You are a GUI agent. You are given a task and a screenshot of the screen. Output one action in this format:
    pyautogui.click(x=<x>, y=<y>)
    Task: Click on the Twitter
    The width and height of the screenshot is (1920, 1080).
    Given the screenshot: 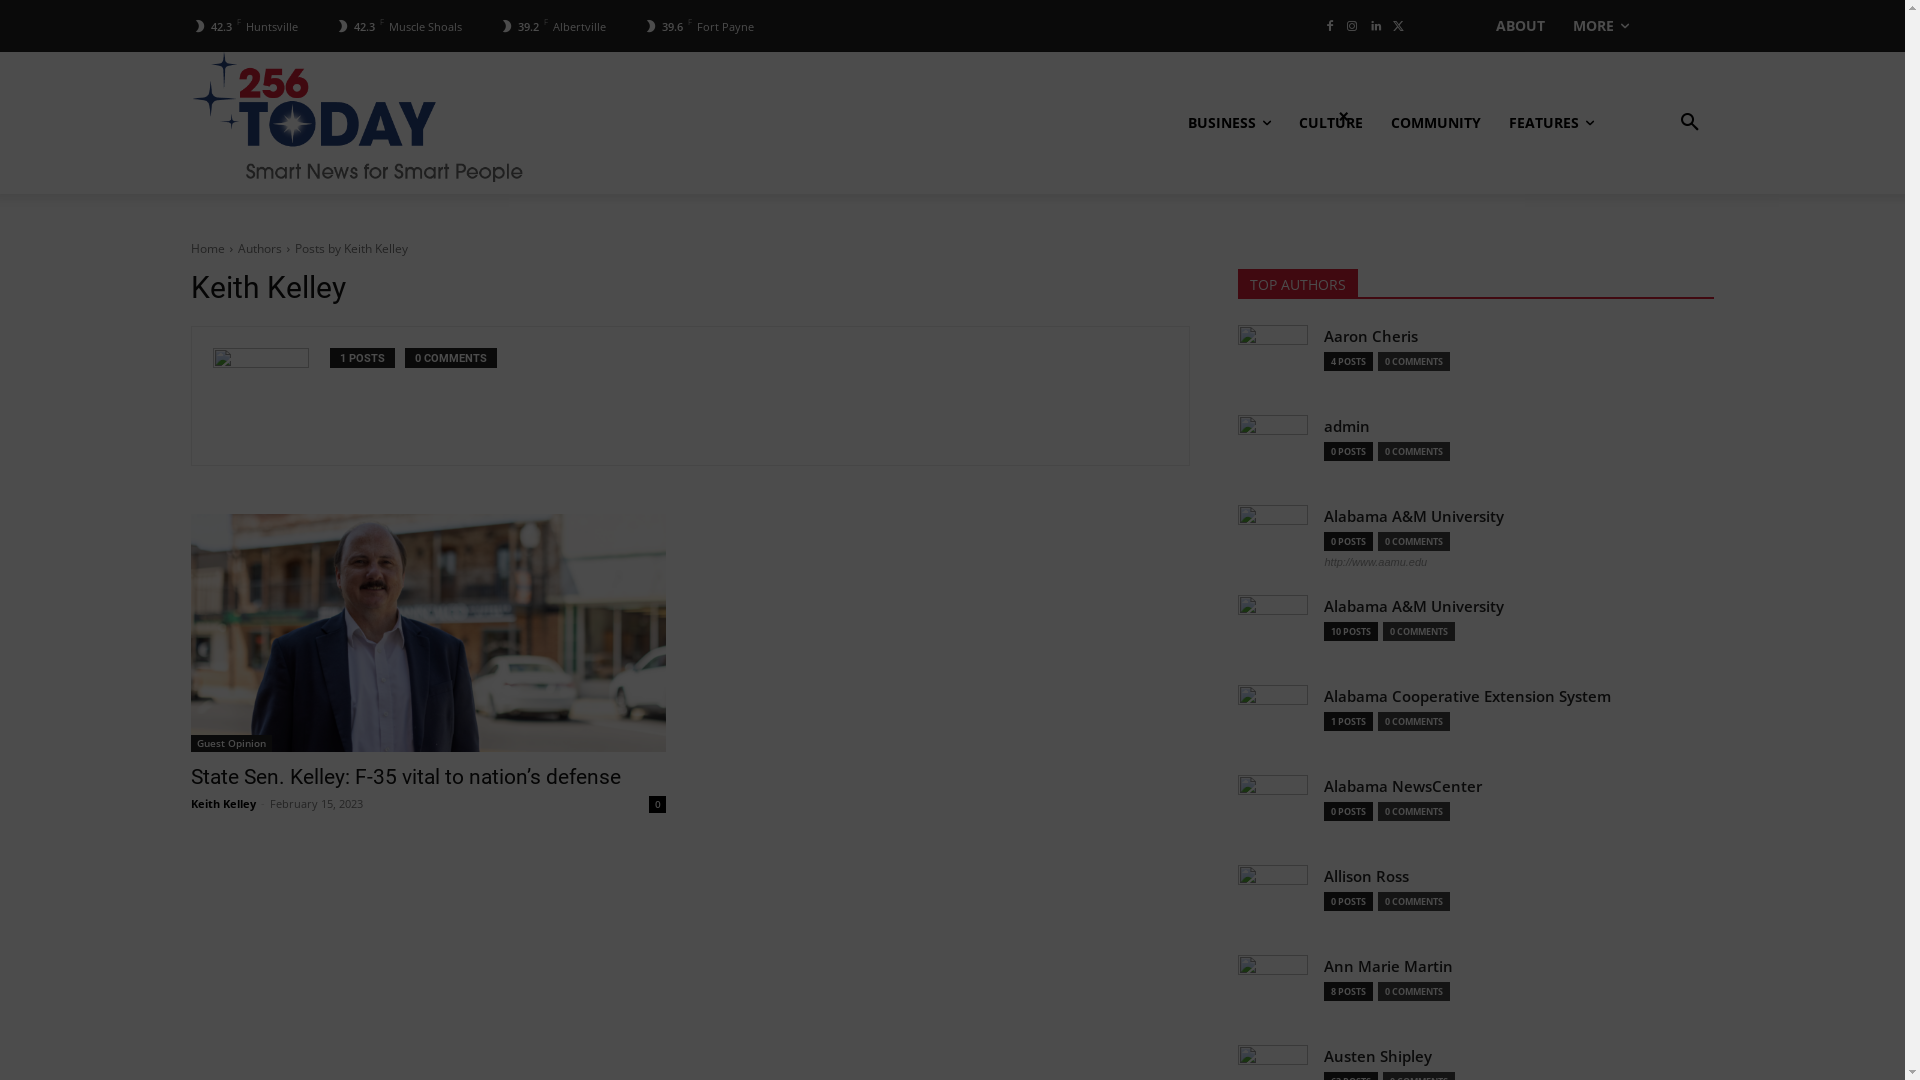 What is the action you would take?
    pyautogui.click(x=1398, y=26)
    